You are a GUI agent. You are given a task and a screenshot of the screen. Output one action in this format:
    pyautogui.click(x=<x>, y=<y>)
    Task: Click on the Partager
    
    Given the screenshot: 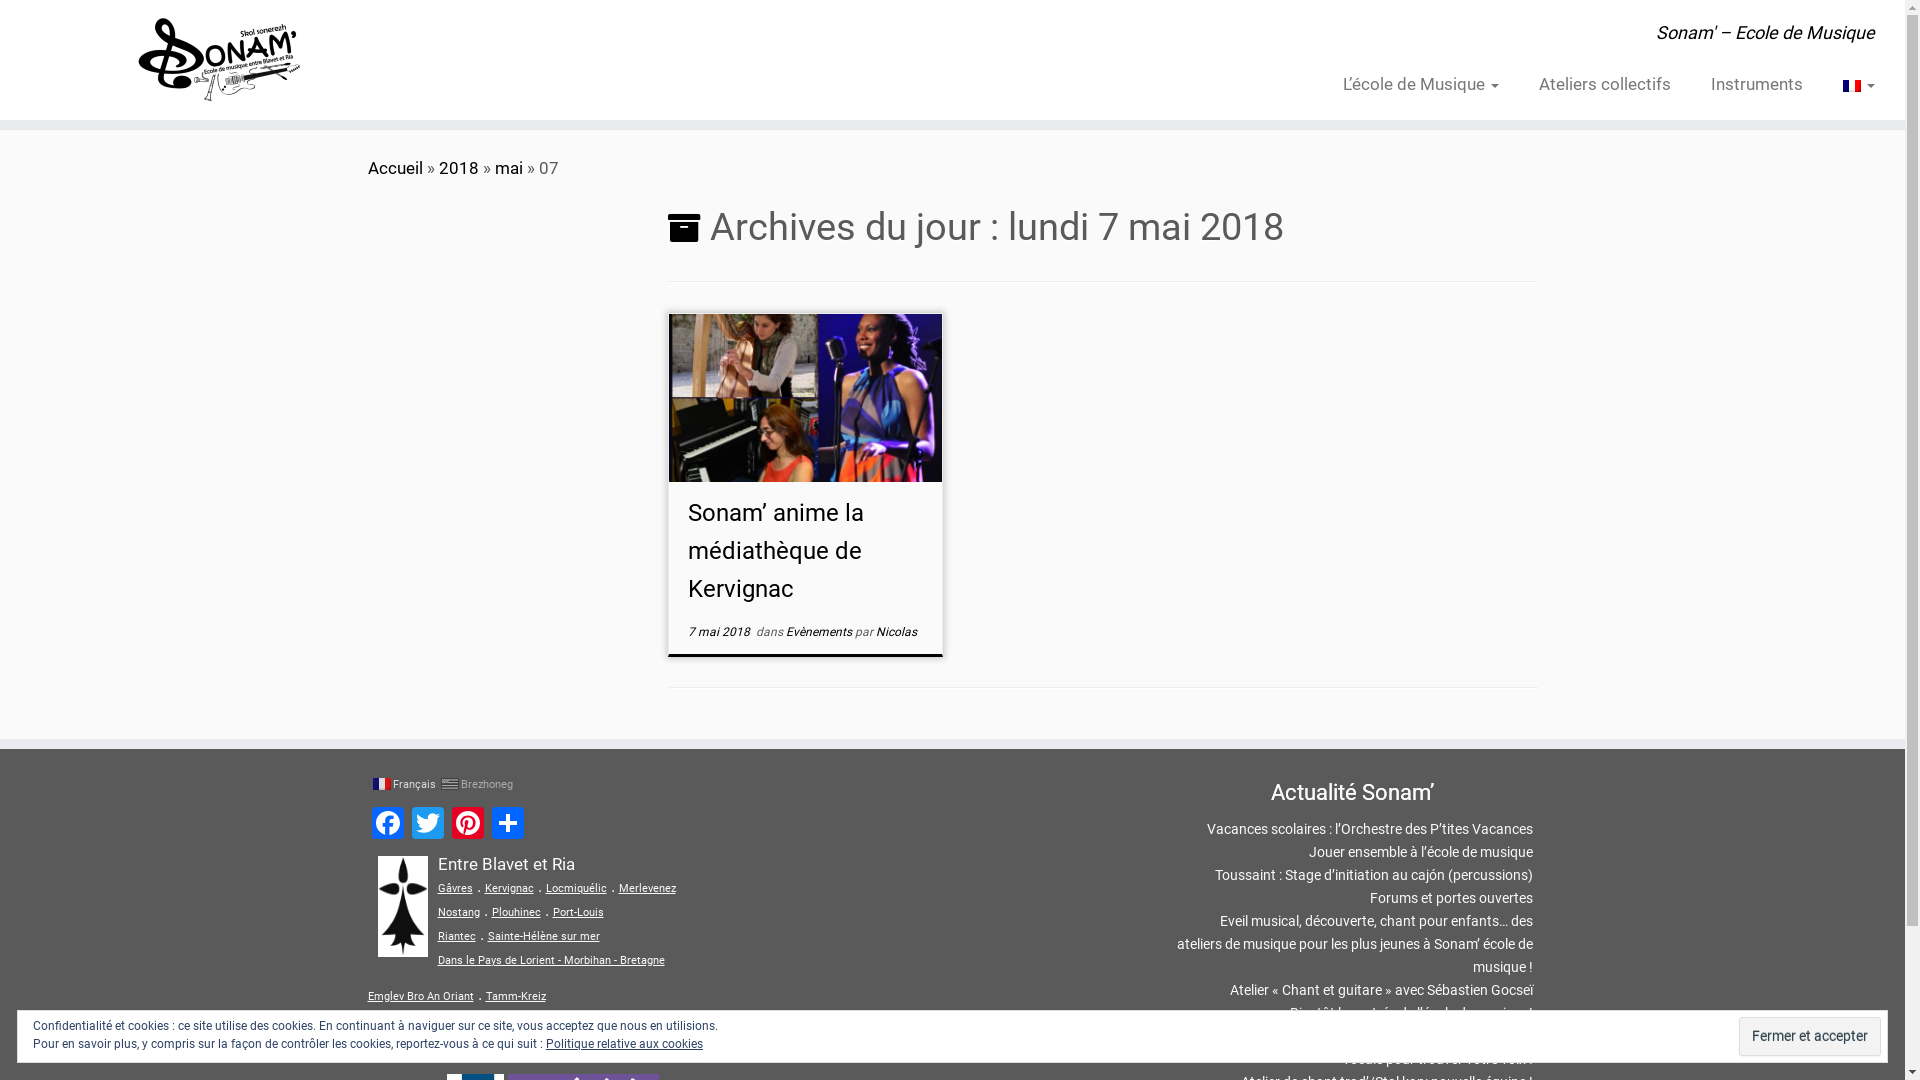 What is the action you would take?
    pyautogui.click(x=508, y=826)
    